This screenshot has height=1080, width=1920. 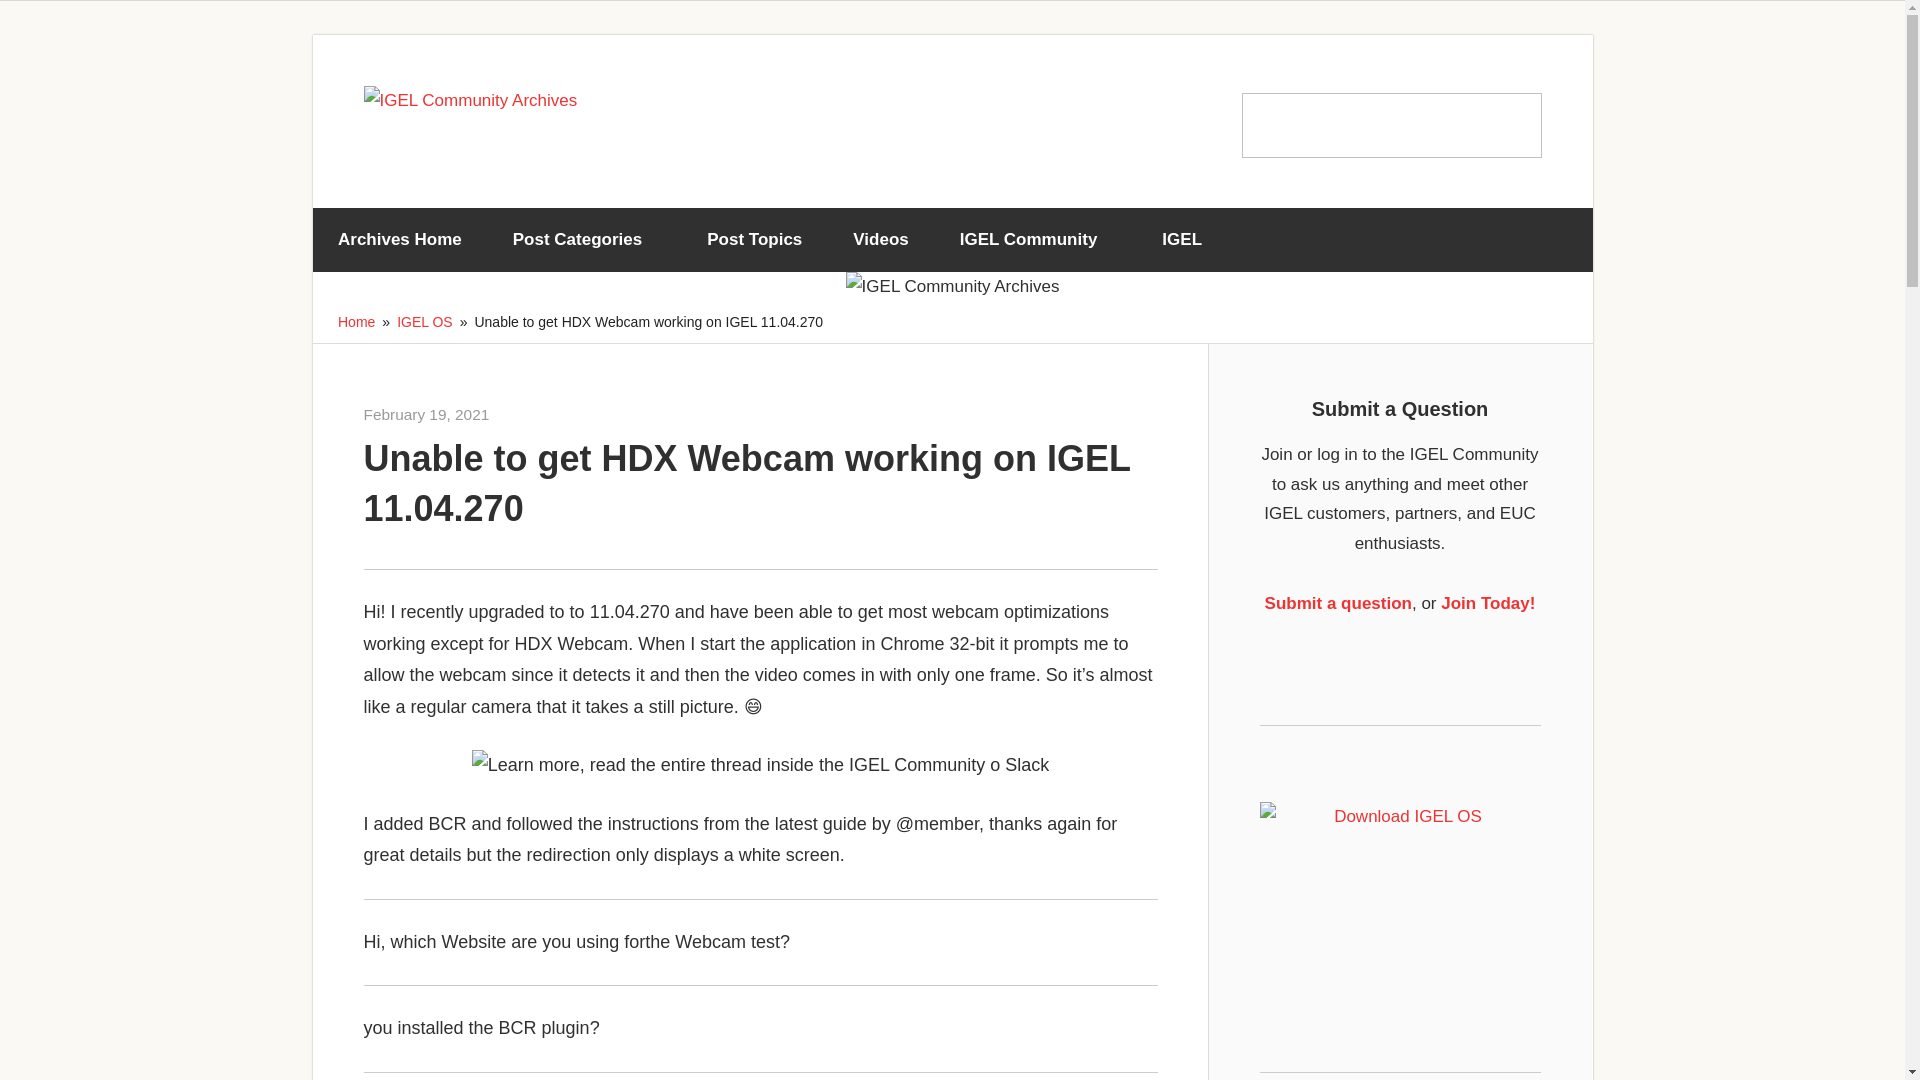 I want to click on Download IGEL OS, so click(x=1400, y=884).